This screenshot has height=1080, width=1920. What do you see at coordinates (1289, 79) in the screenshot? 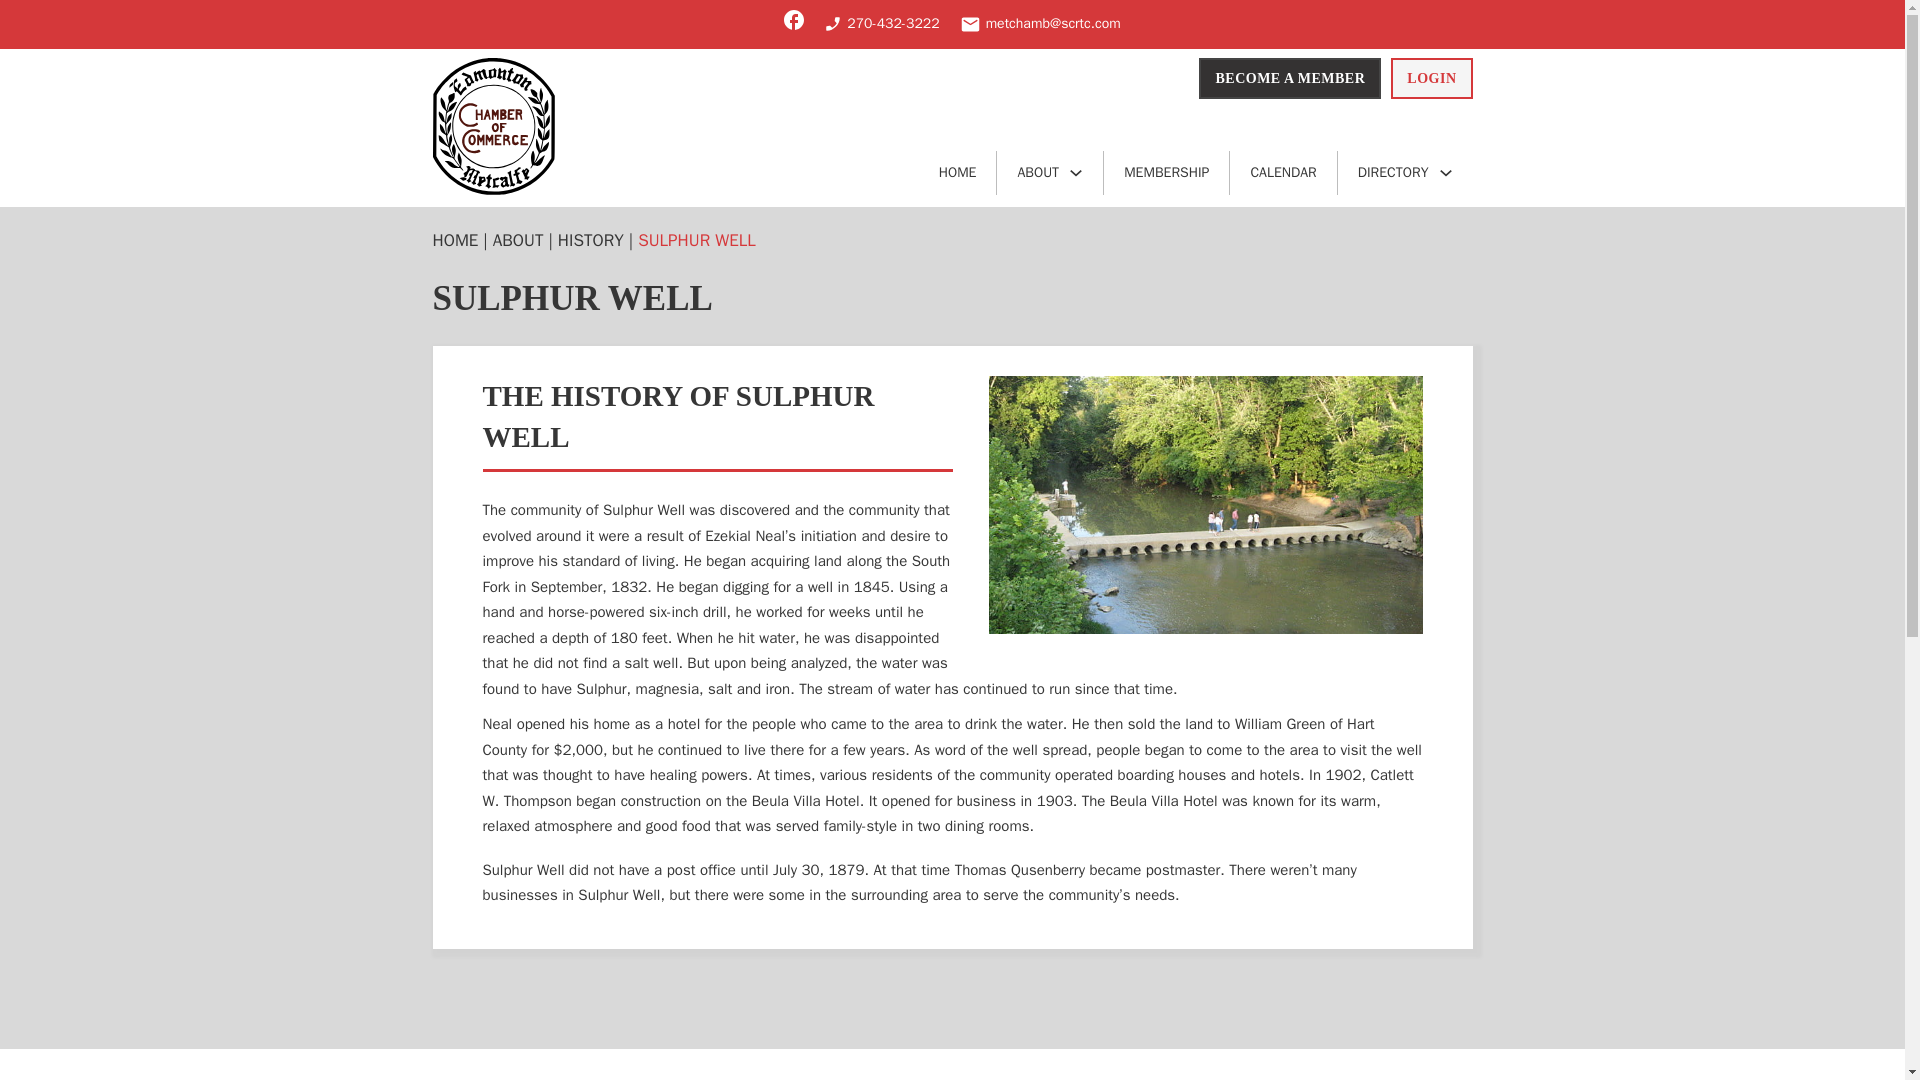
I see `BECOME A MEMBER` at bounding box center [1289, 79].